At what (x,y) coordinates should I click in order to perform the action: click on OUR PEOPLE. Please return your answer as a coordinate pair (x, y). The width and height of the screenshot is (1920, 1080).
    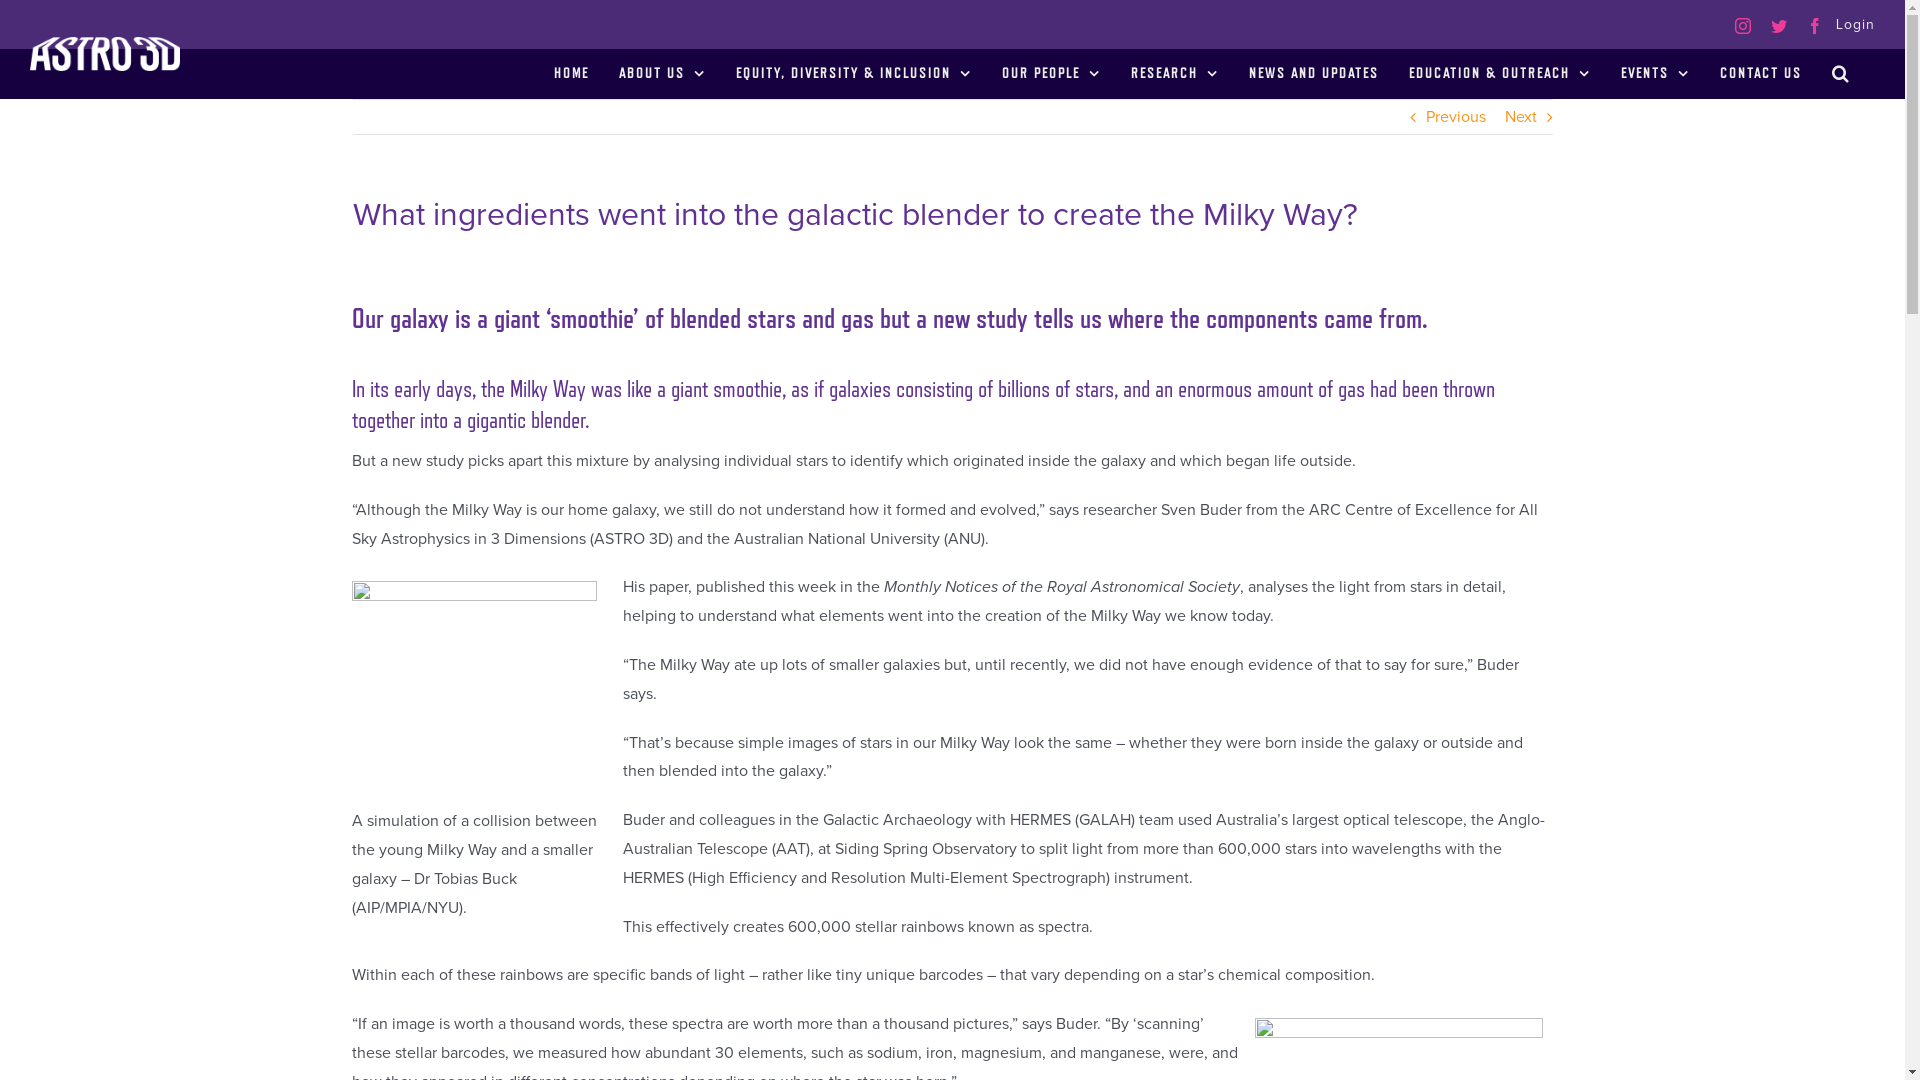
    Looking at the image, I should click on (1052, 72).